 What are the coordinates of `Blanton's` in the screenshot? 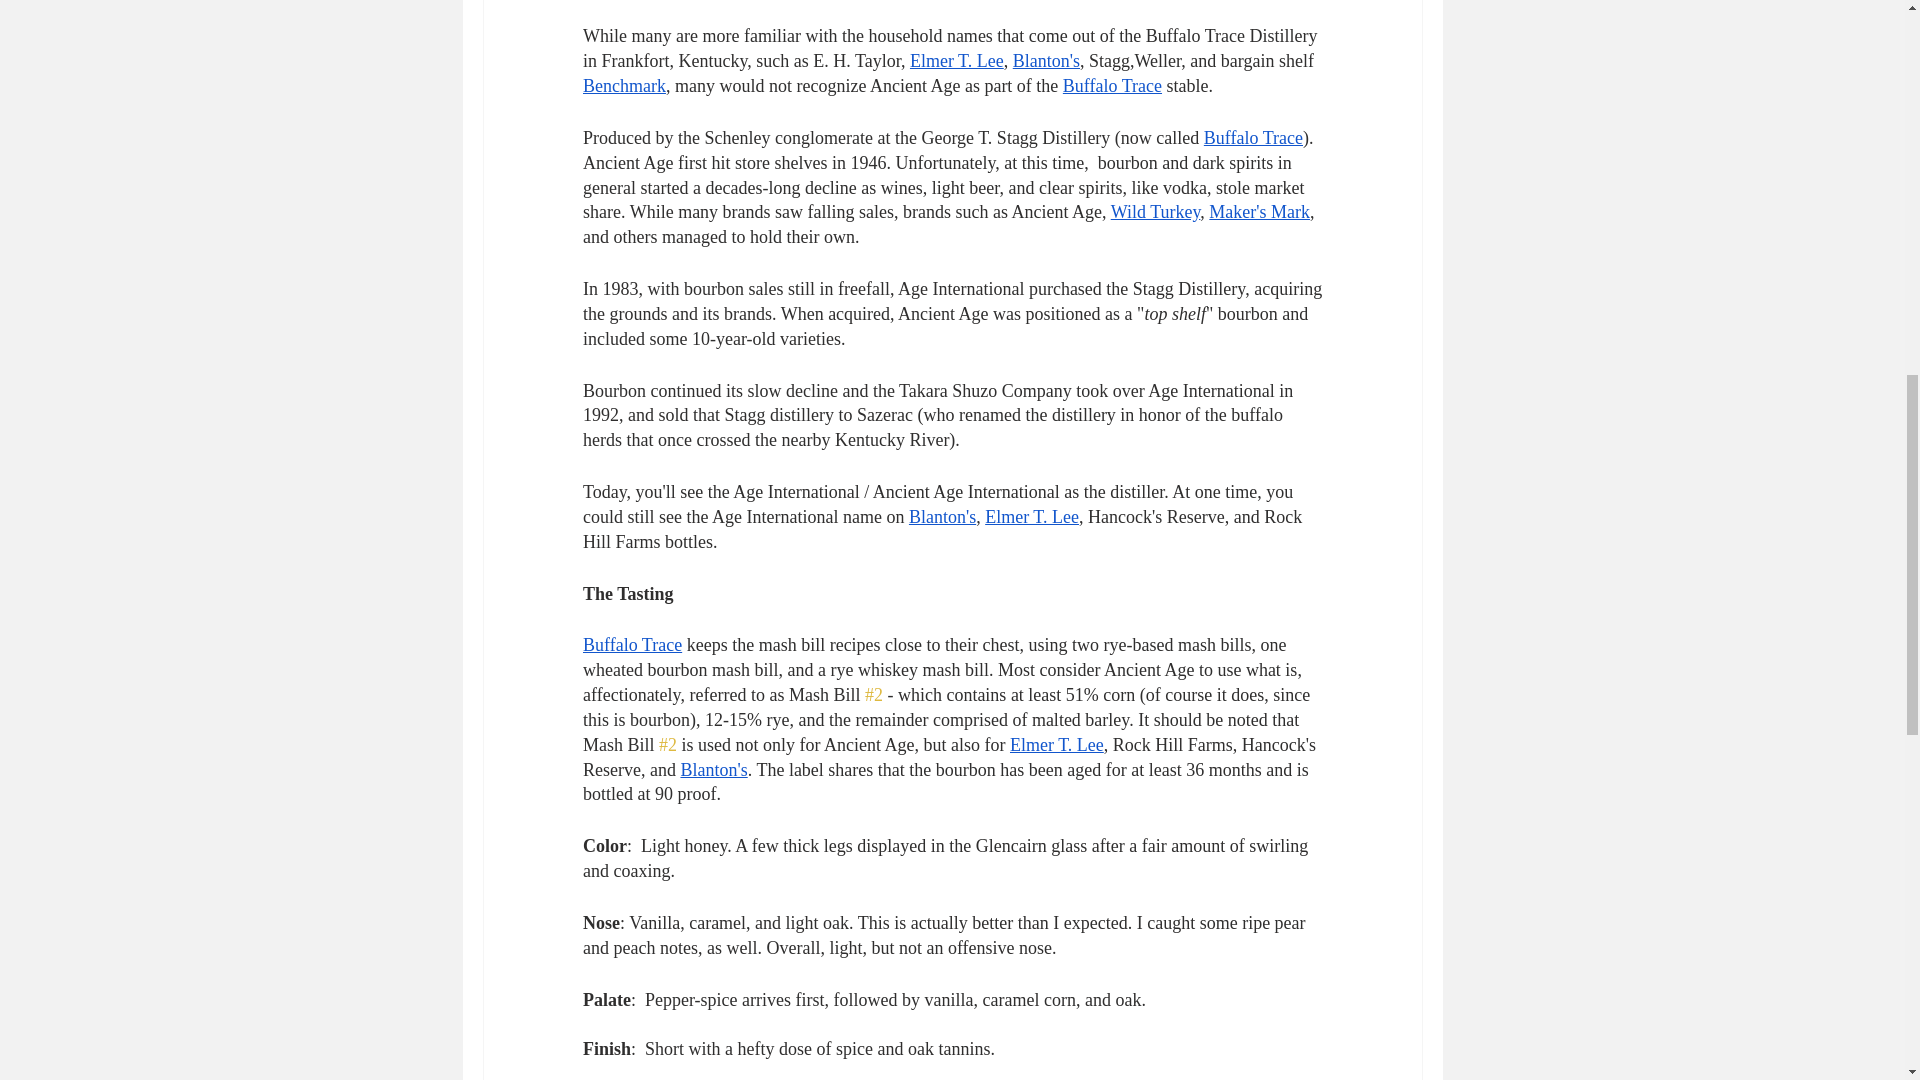 It's located at (712, 770).